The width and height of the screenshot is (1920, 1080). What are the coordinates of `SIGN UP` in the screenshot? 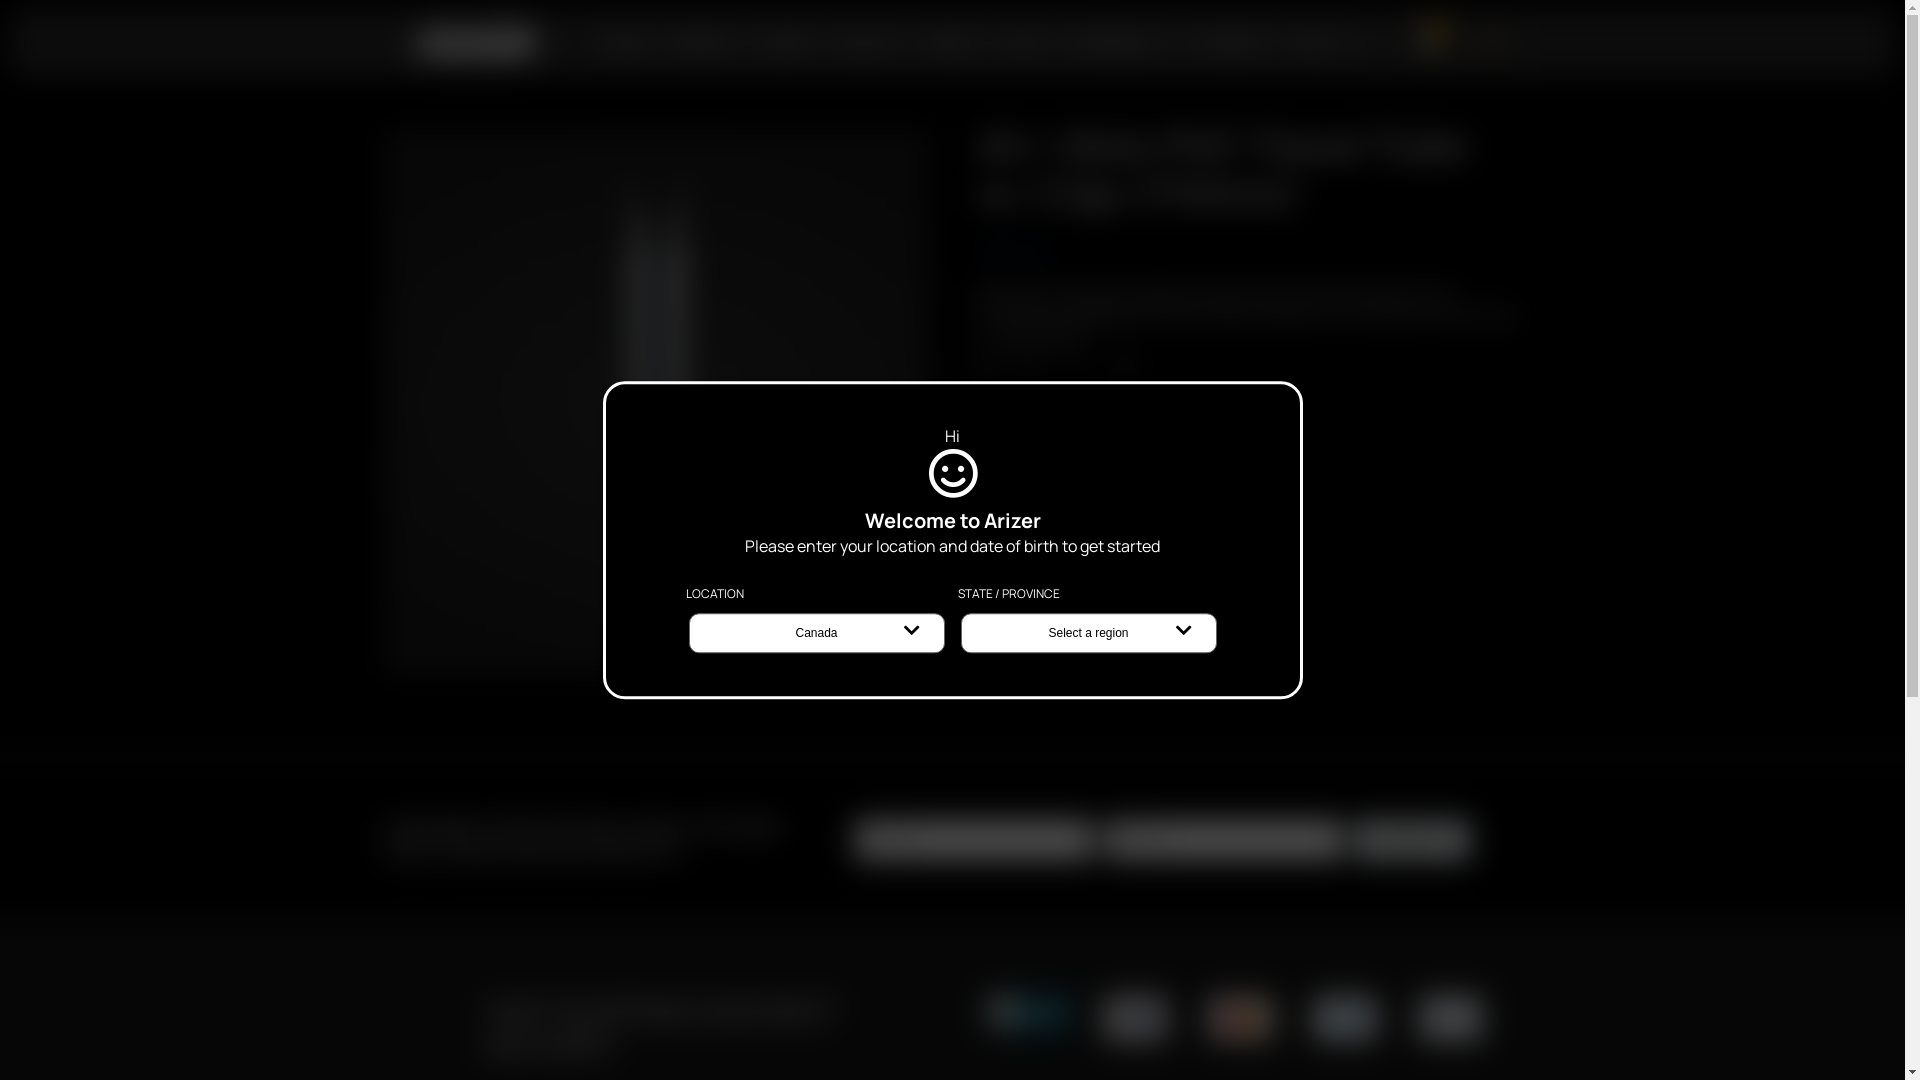 It's located at (1413, 840).